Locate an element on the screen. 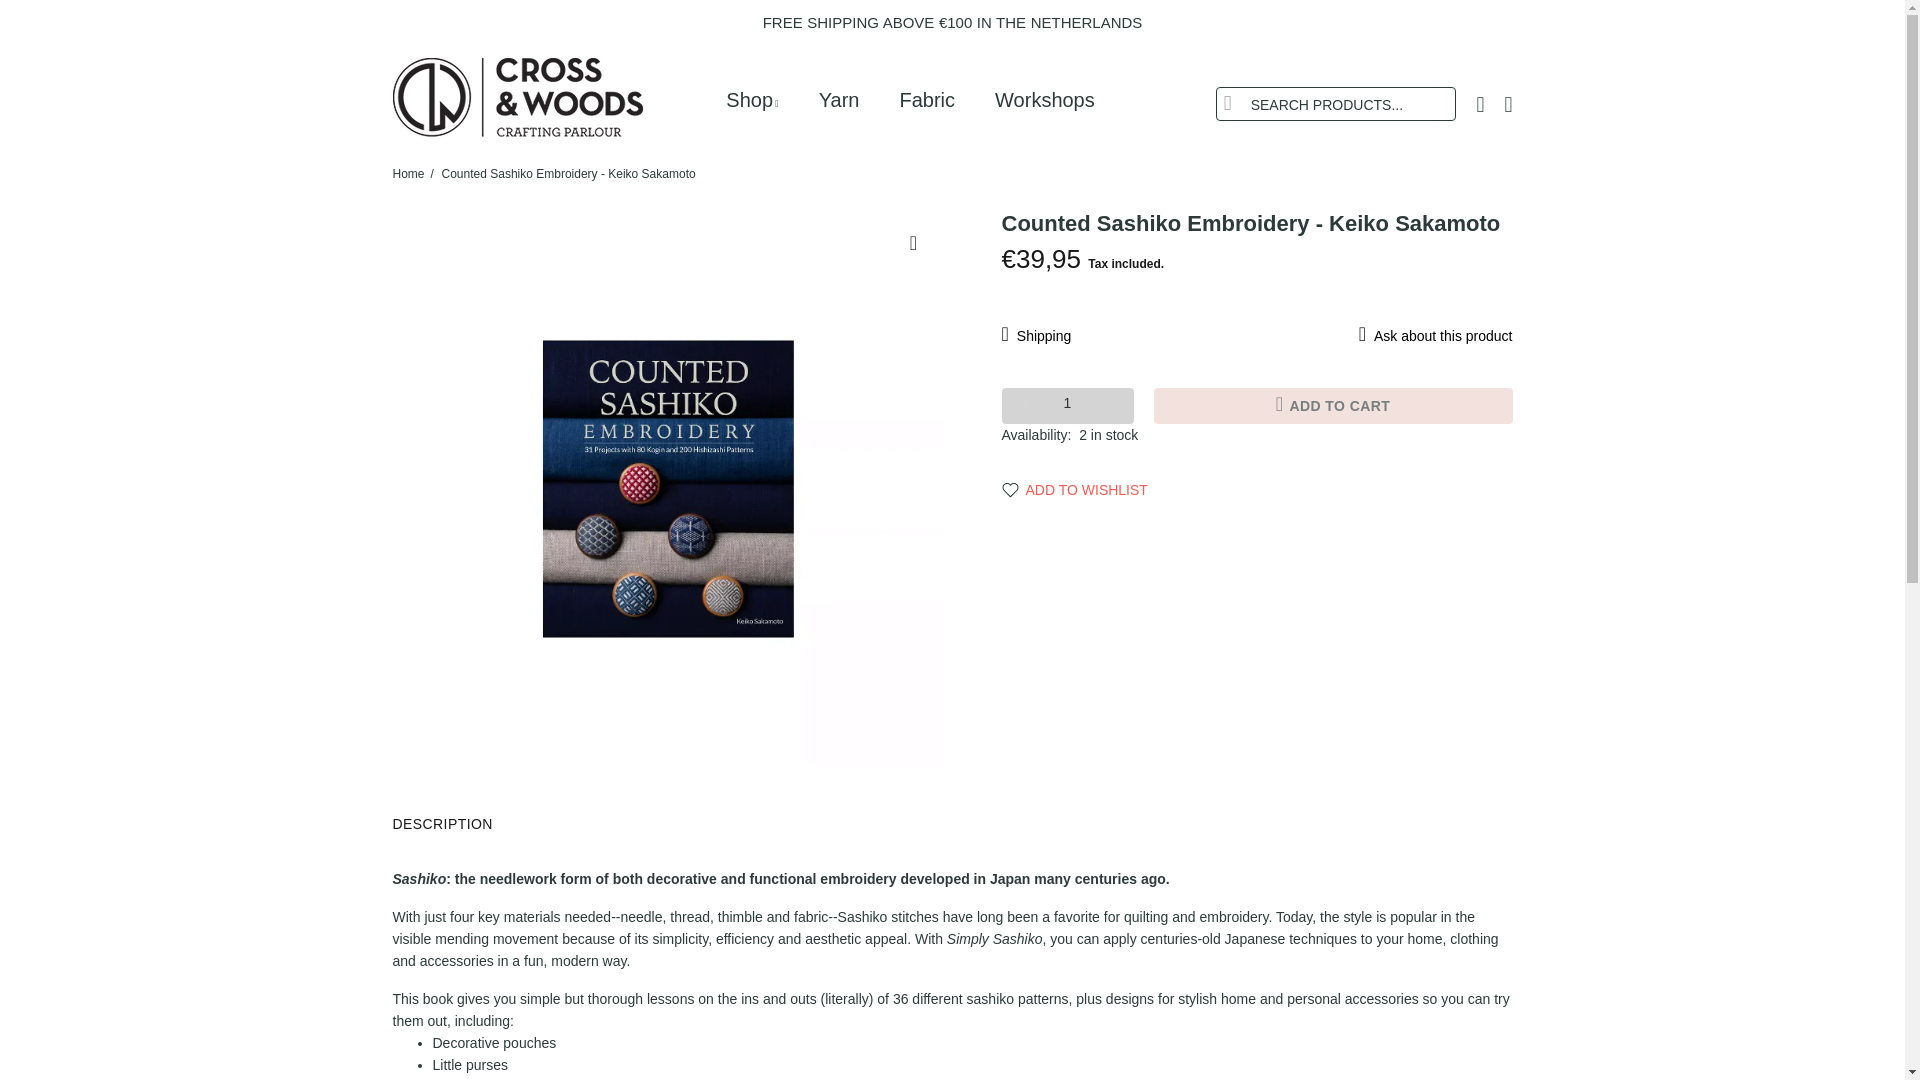 The width and height of the screenshot is (1920, 1080). Yarn is located at coordinates (838, 100).